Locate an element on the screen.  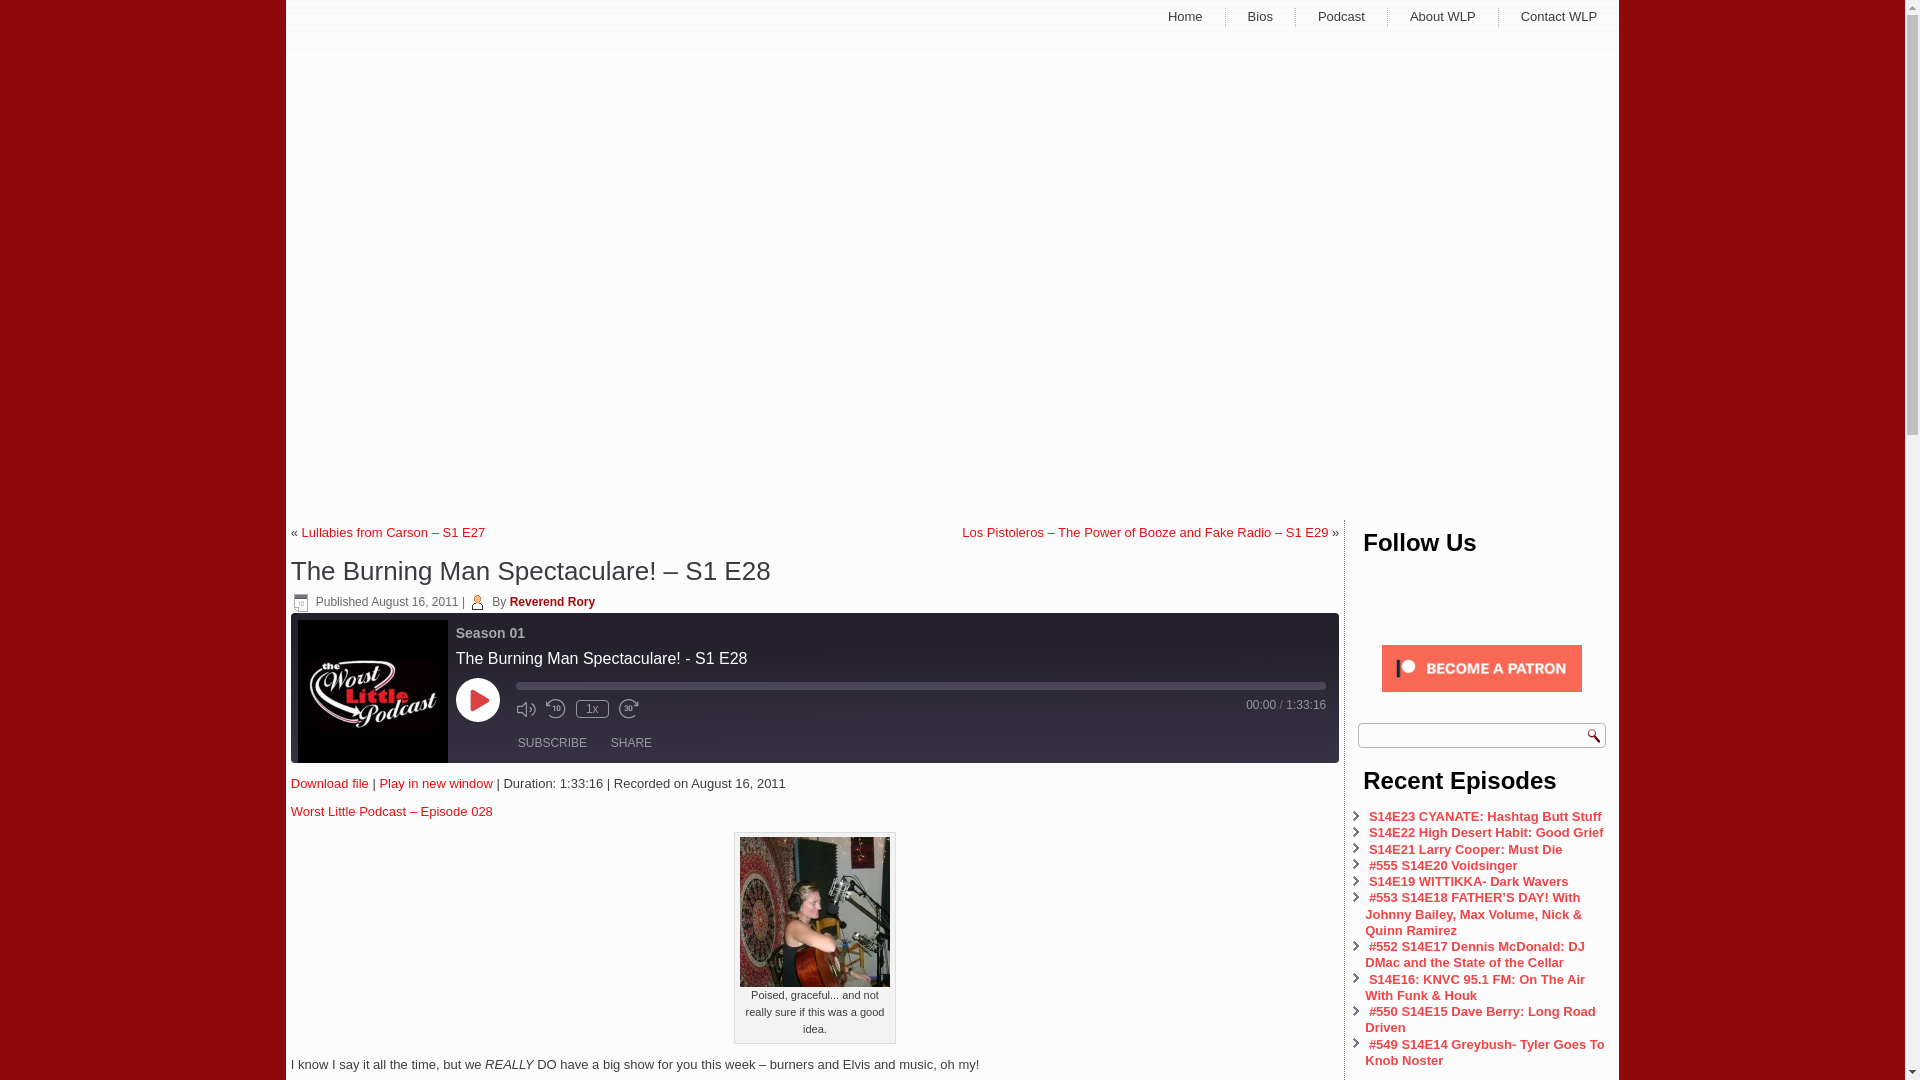
Reverend Rory is located at coordinates (552, 602).